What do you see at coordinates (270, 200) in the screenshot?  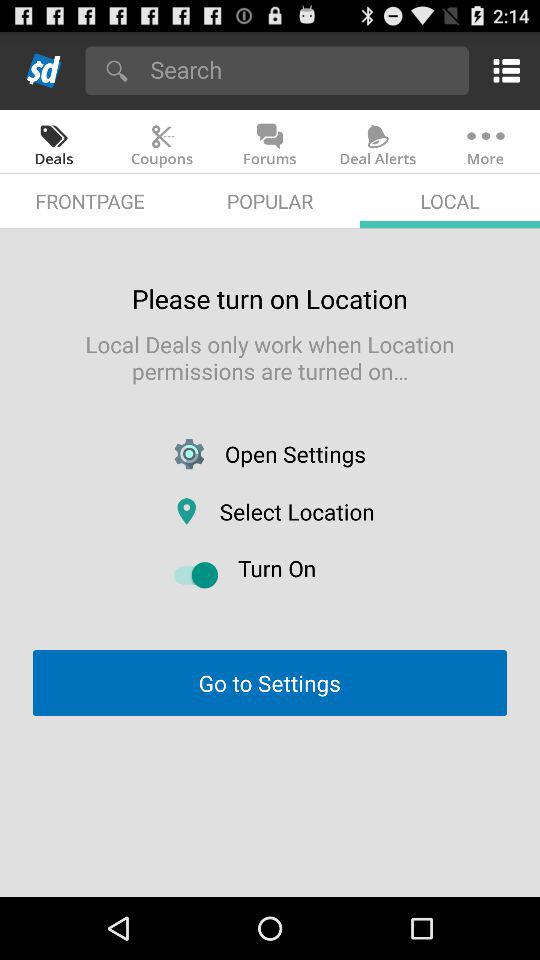 I see `jump to popular app` at bounding box center [270, 200].